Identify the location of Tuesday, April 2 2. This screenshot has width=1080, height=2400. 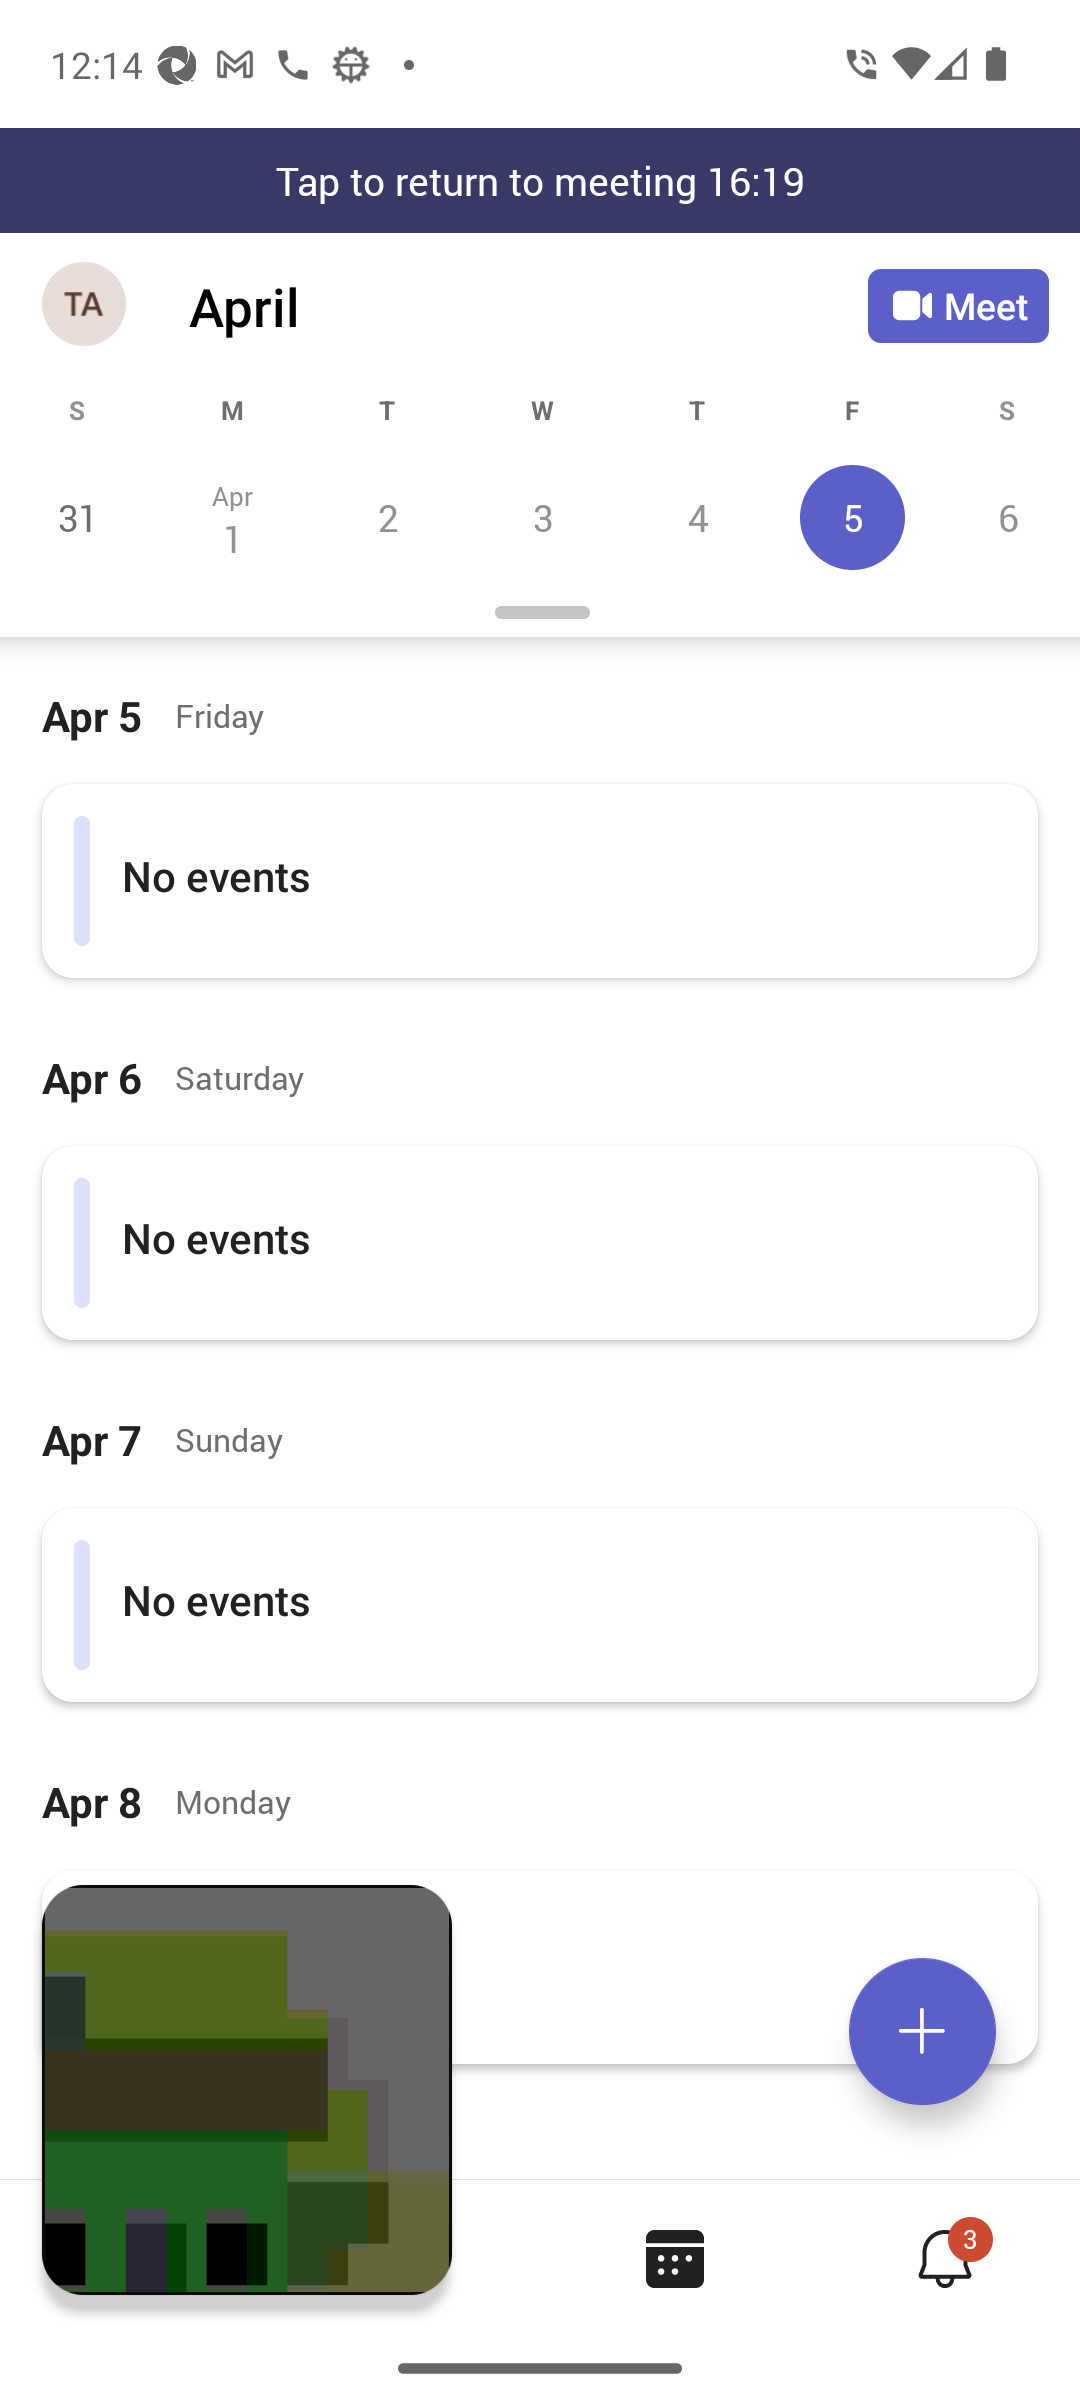
(387, 517).